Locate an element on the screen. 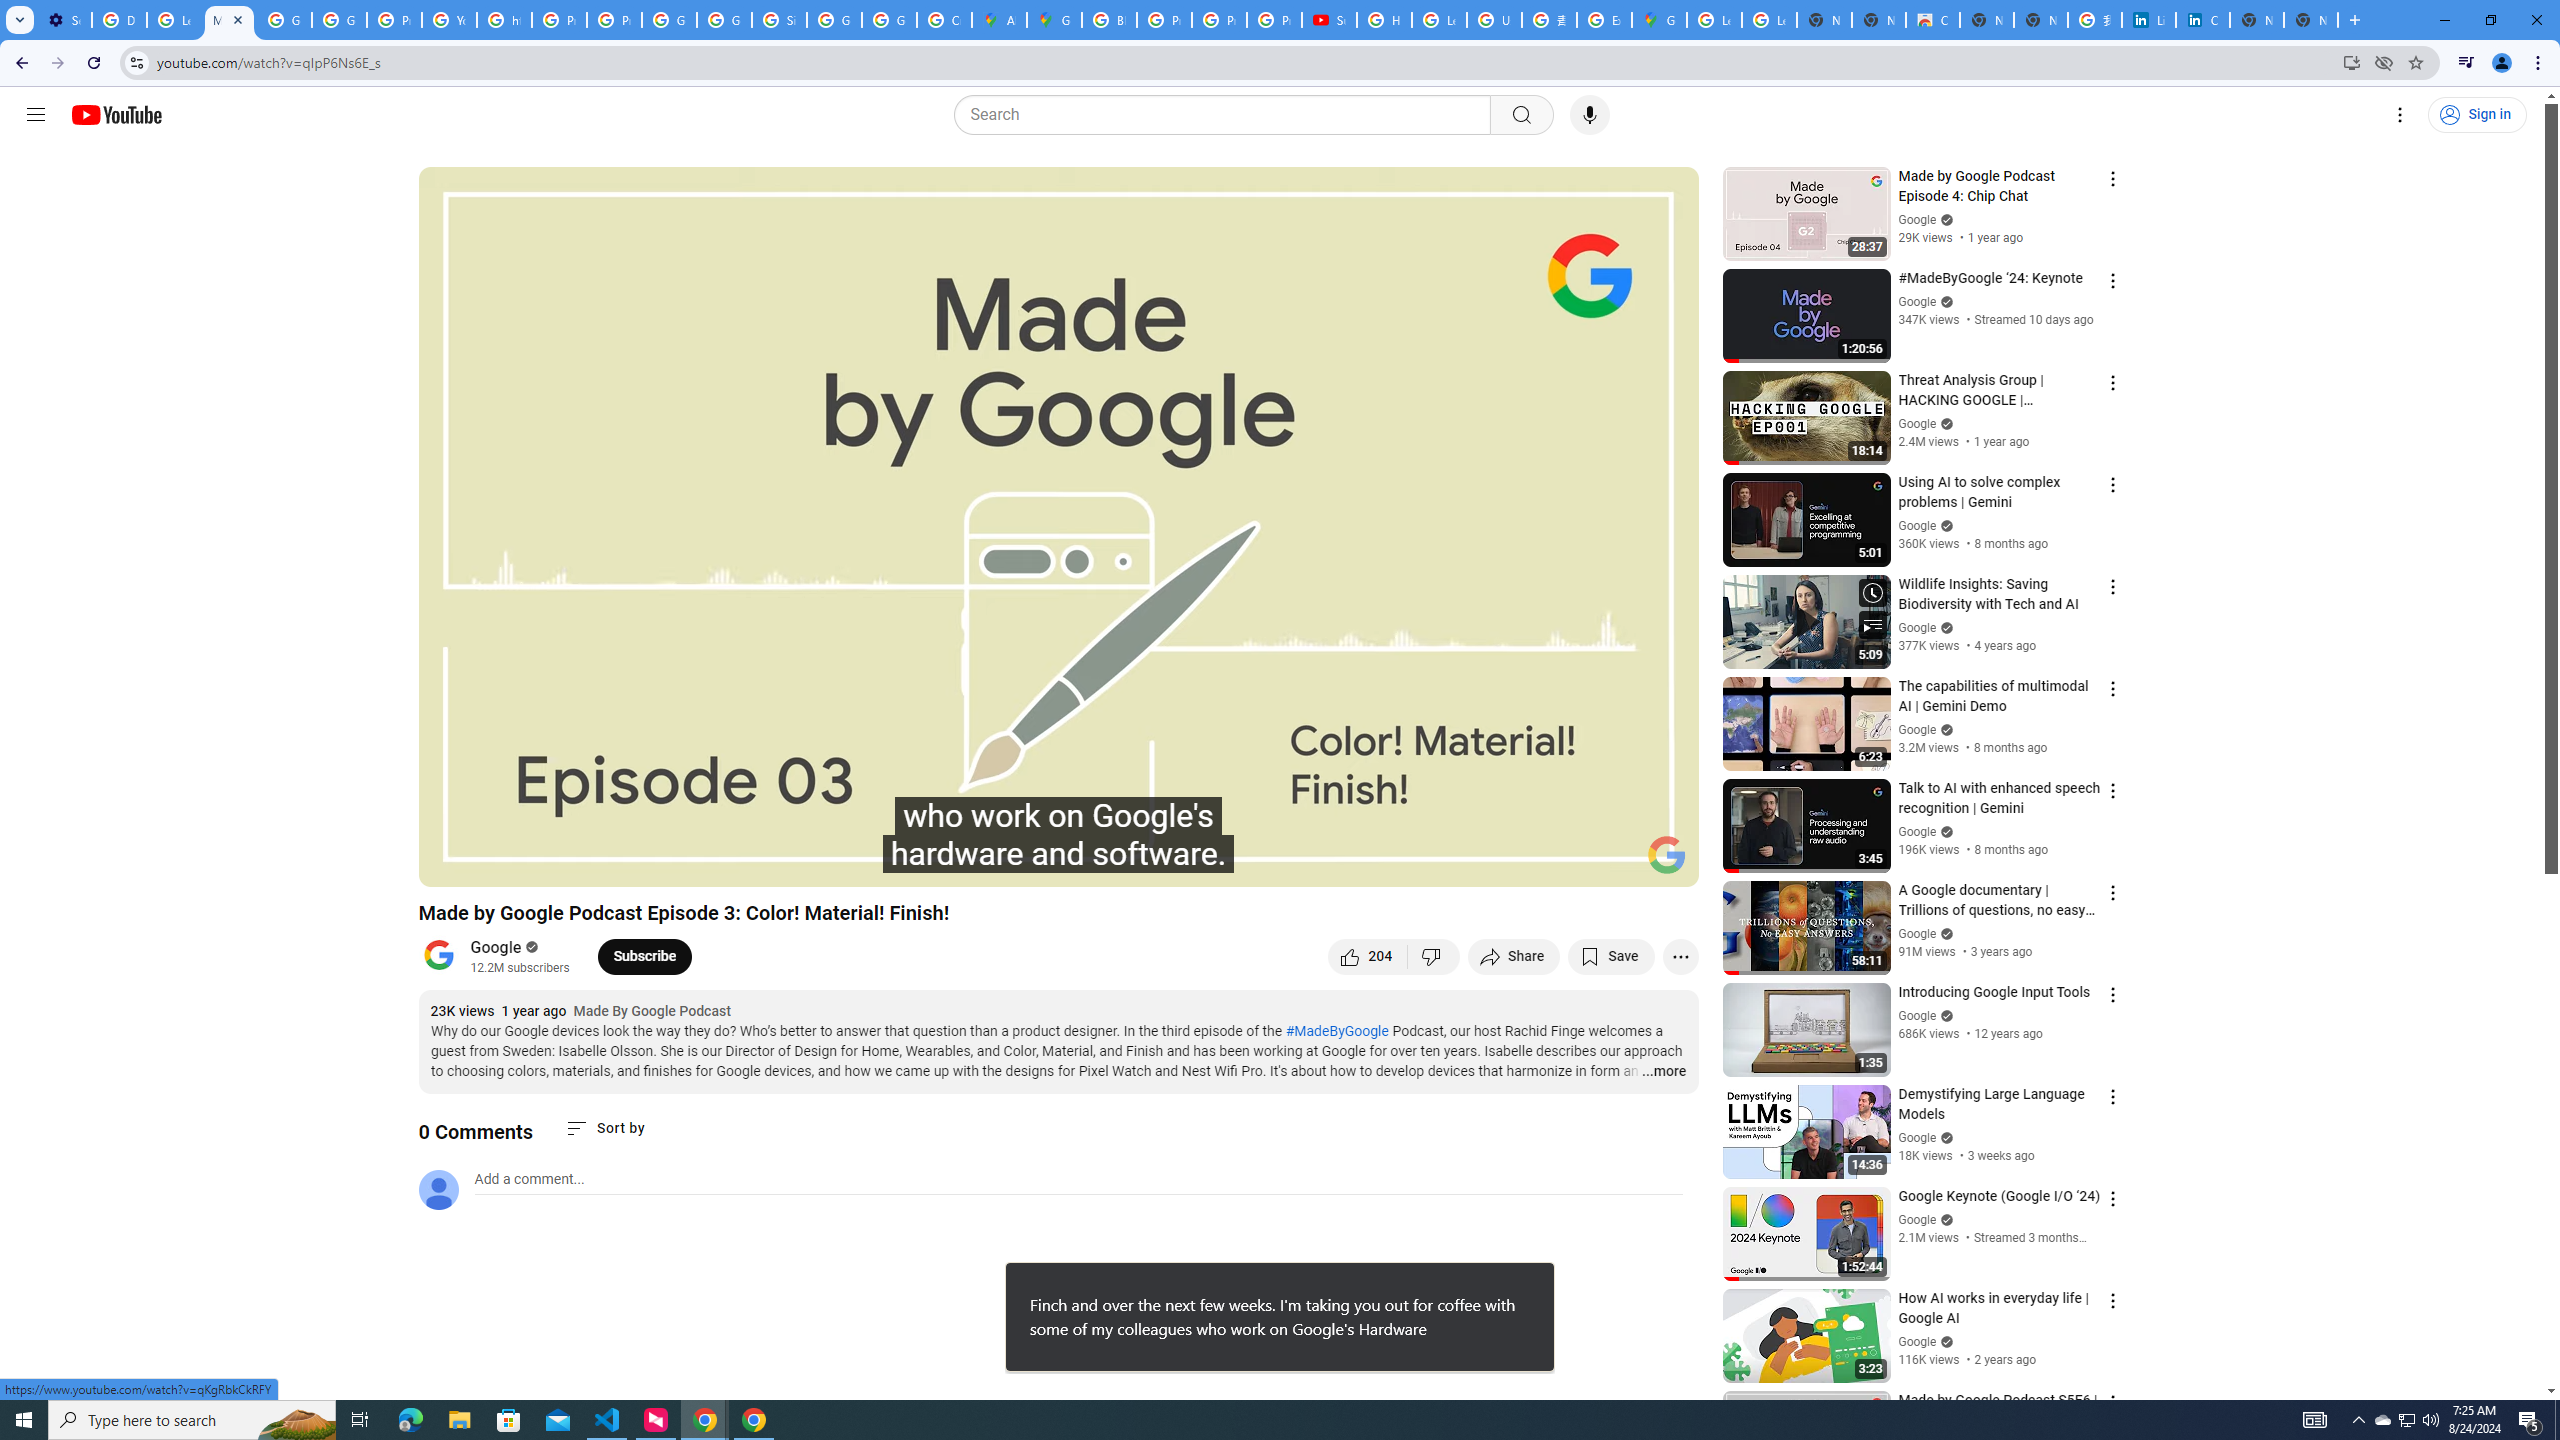 Image resolution: width=2560 pixels, height=1440 pixels. Full screen (f) is located at coordinates (1662, 863).